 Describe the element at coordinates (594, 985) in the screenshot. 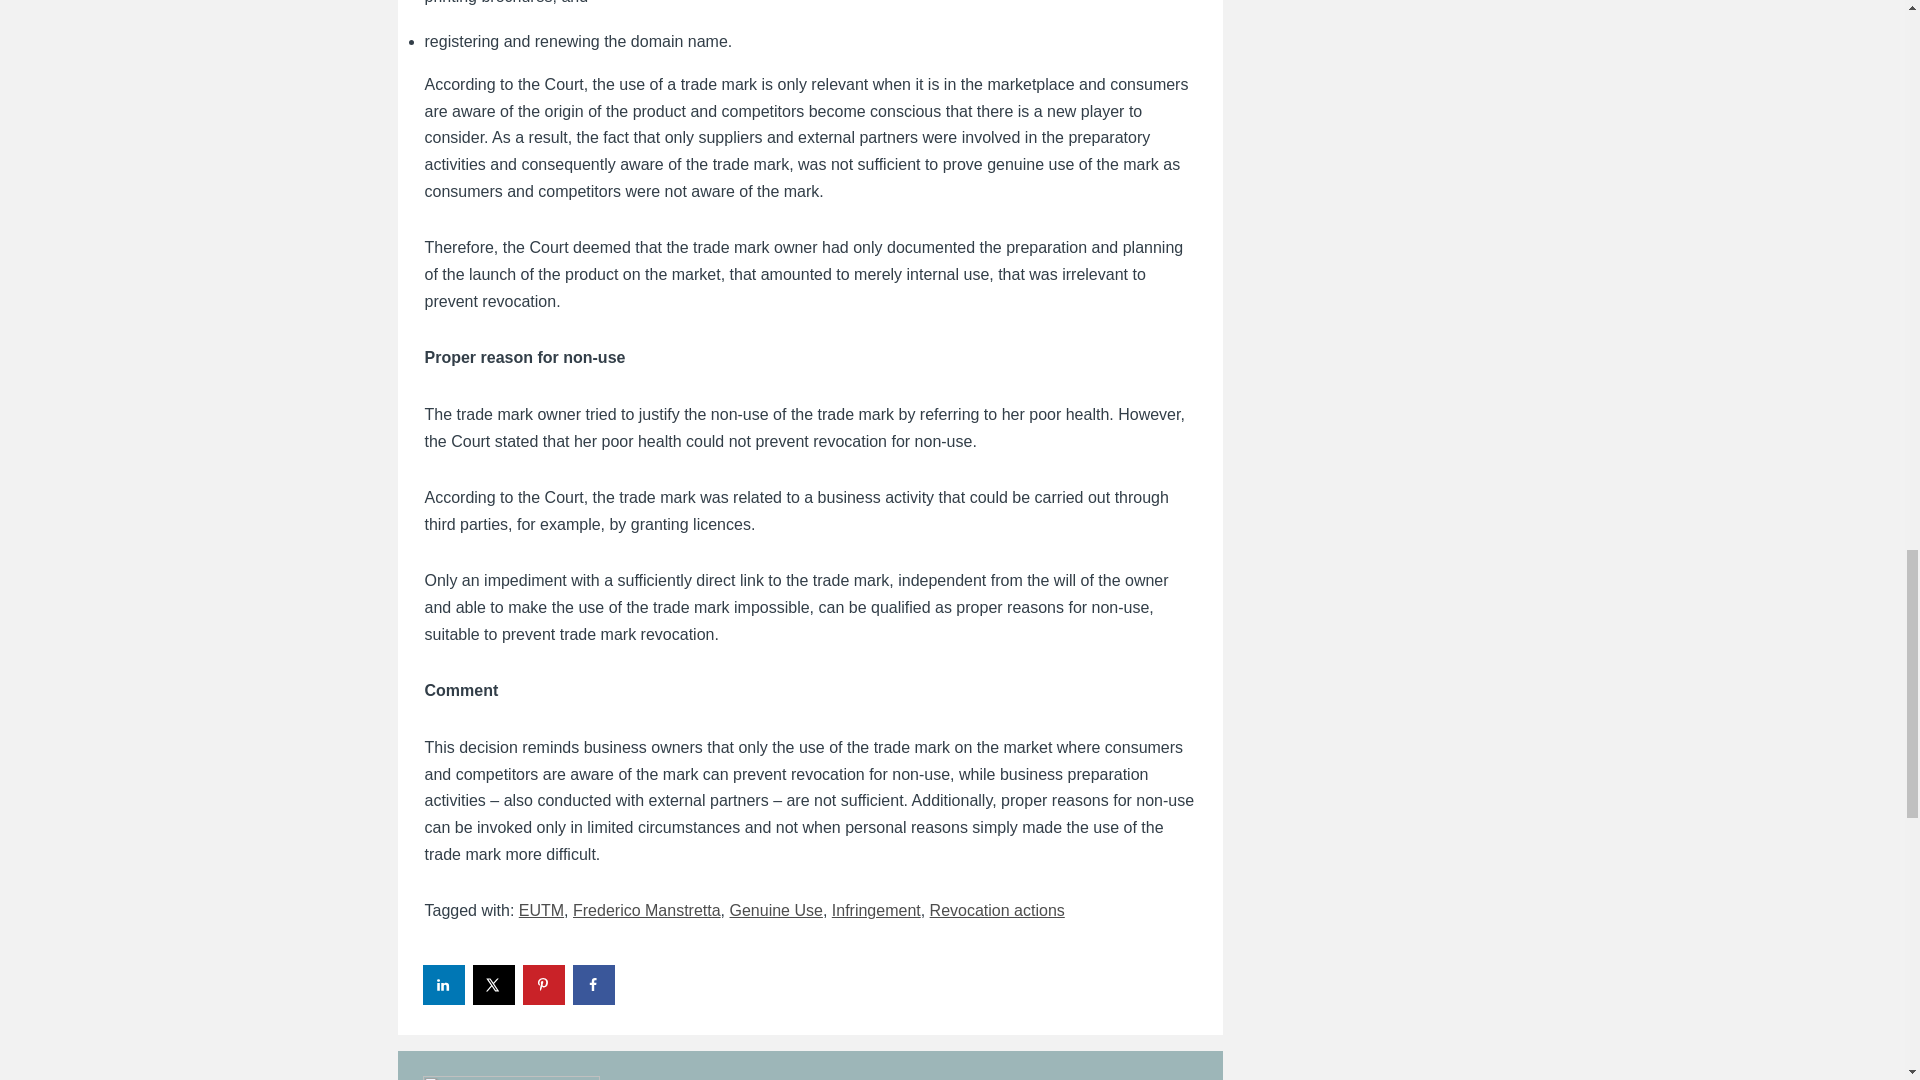

I see `Share on Facebook` at that location.